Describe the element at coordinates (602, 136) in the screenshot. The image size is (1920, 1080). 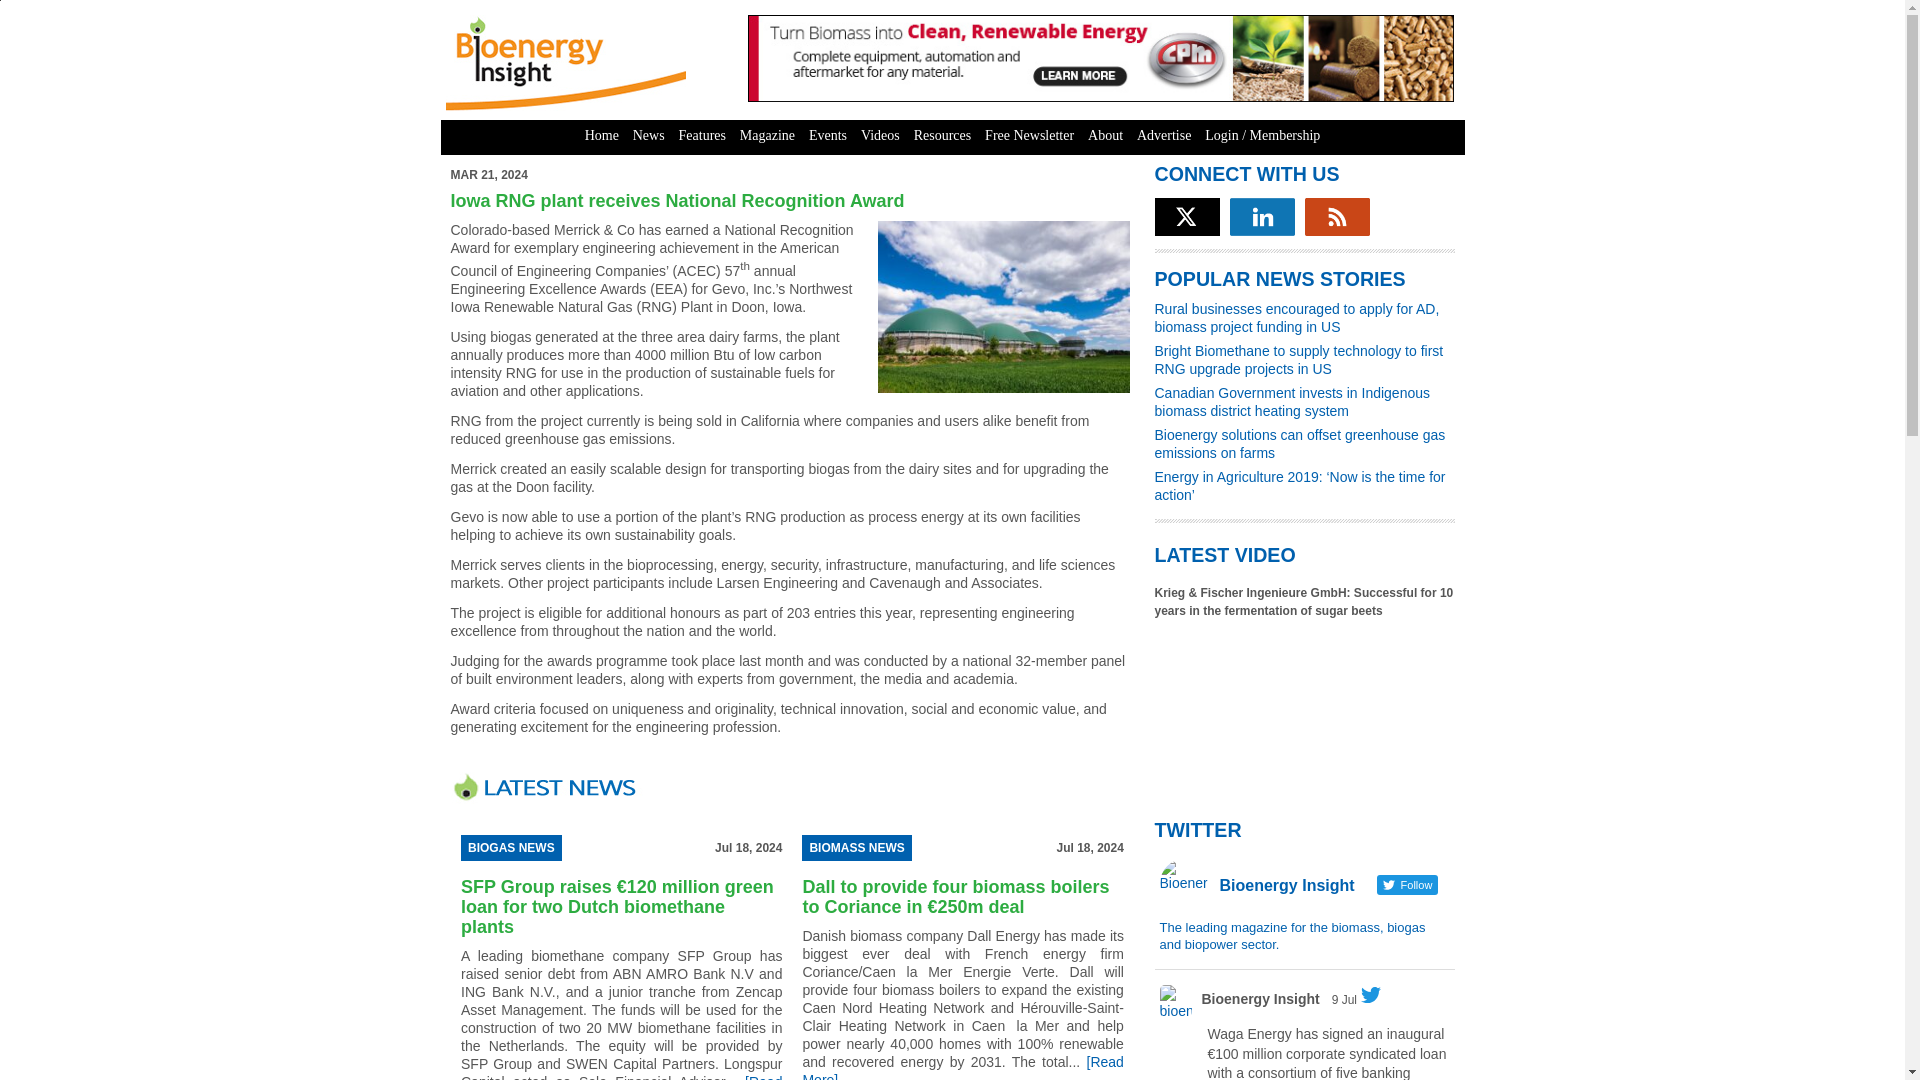
I see `Home` at that location.